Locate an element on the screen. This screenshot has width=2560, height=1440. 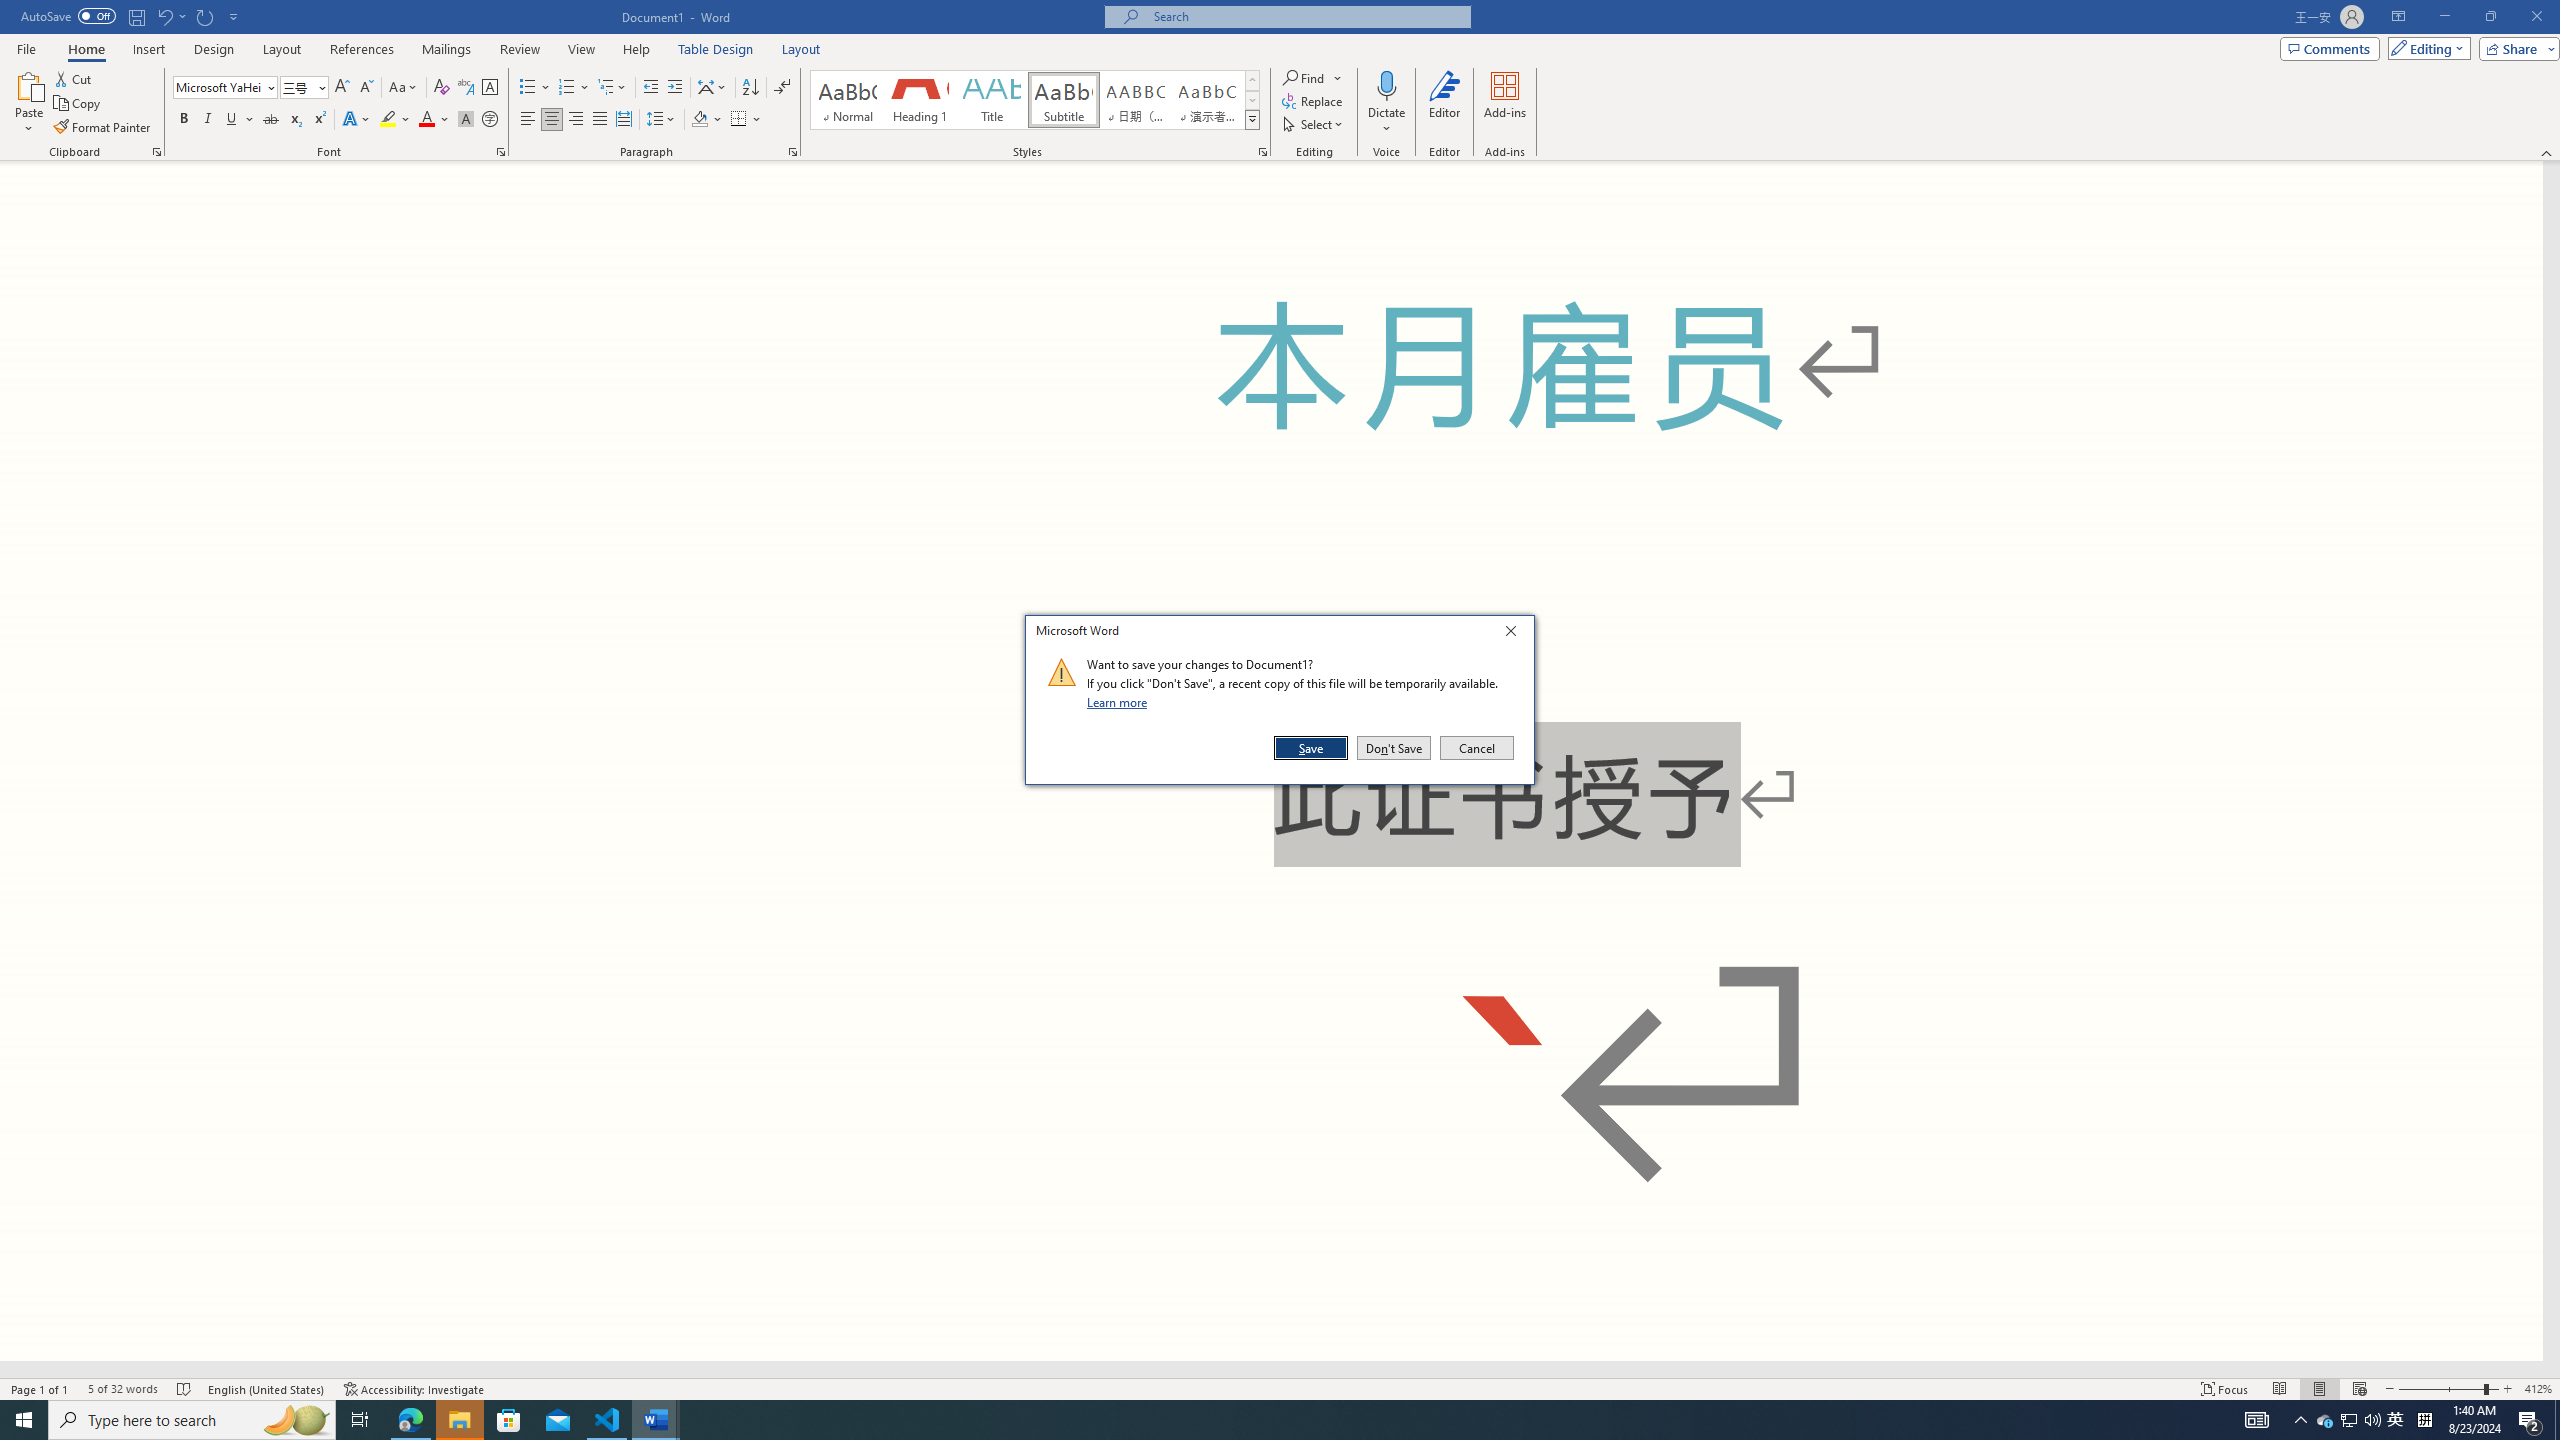
Microsoft Store is located at coordinates (509, 1420).